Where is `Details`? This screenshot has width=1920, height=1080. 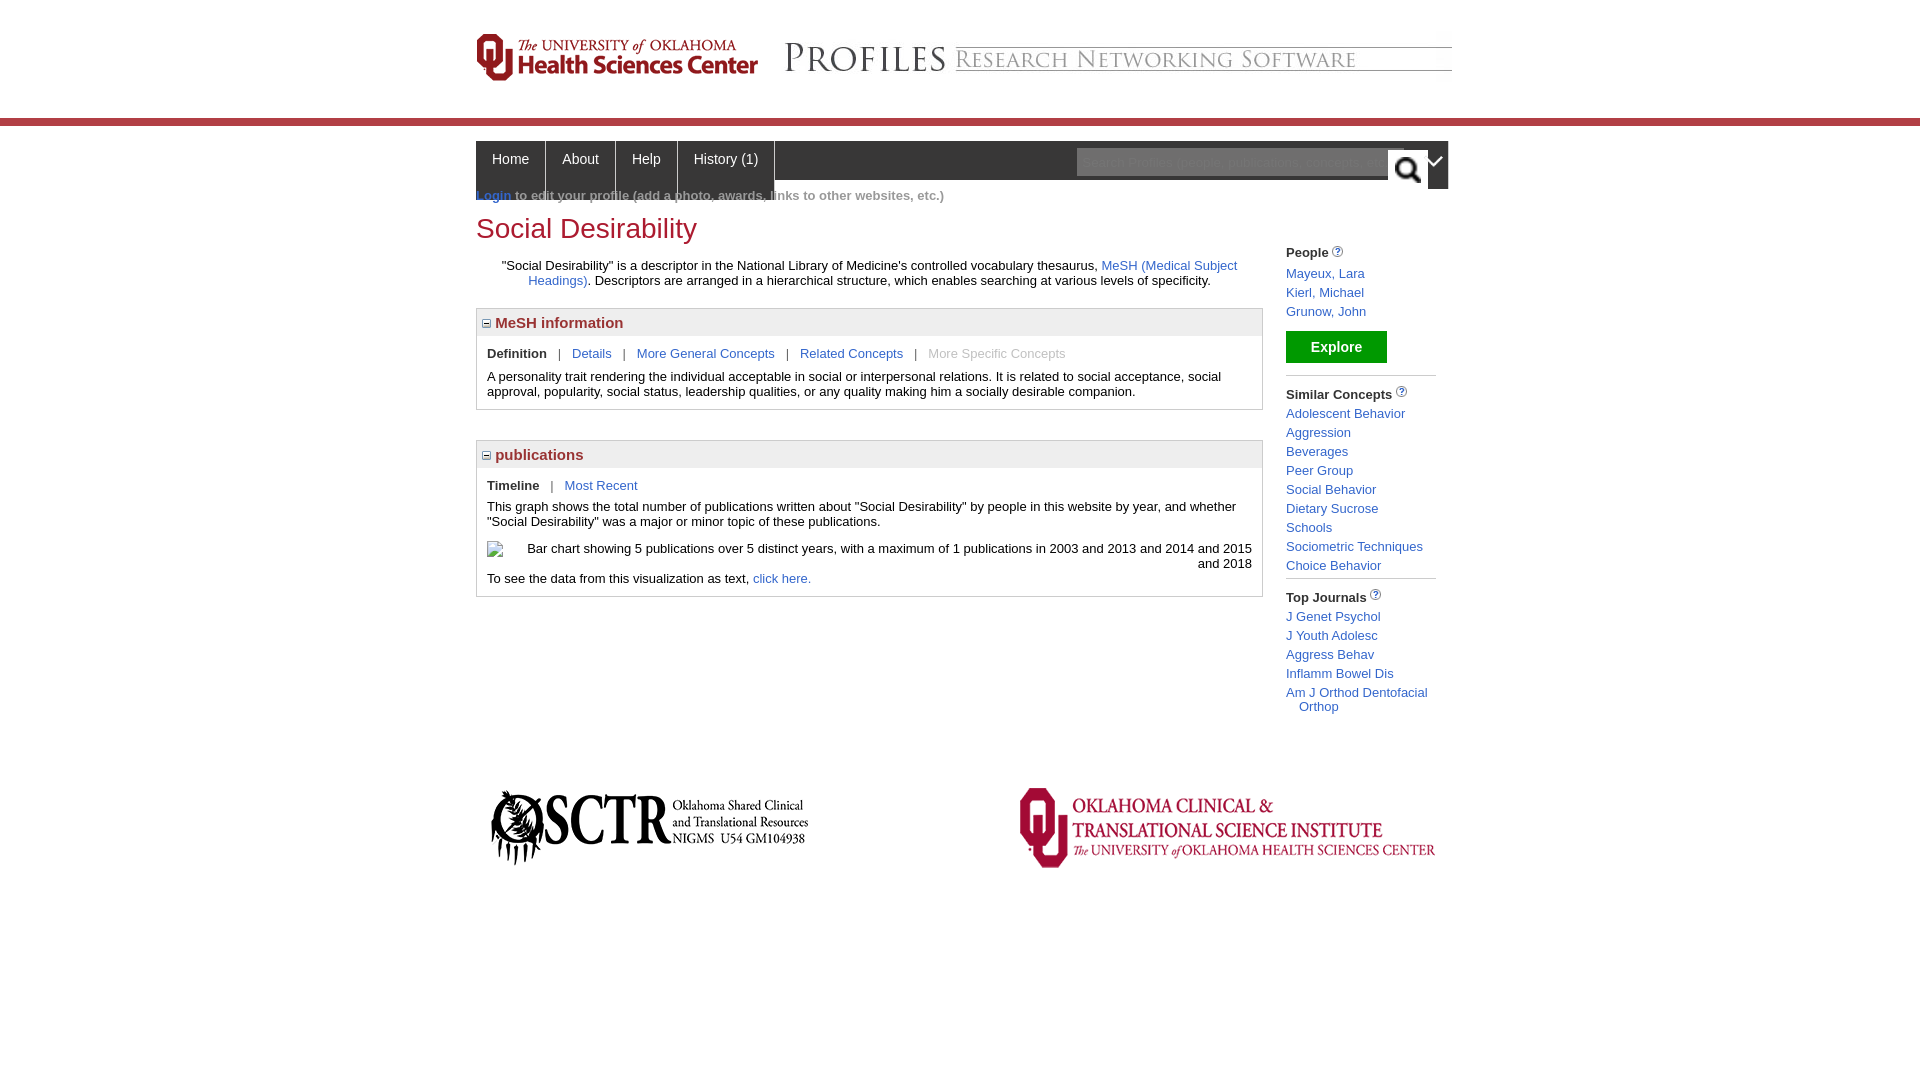 Details is located at coordinates (592, 352).